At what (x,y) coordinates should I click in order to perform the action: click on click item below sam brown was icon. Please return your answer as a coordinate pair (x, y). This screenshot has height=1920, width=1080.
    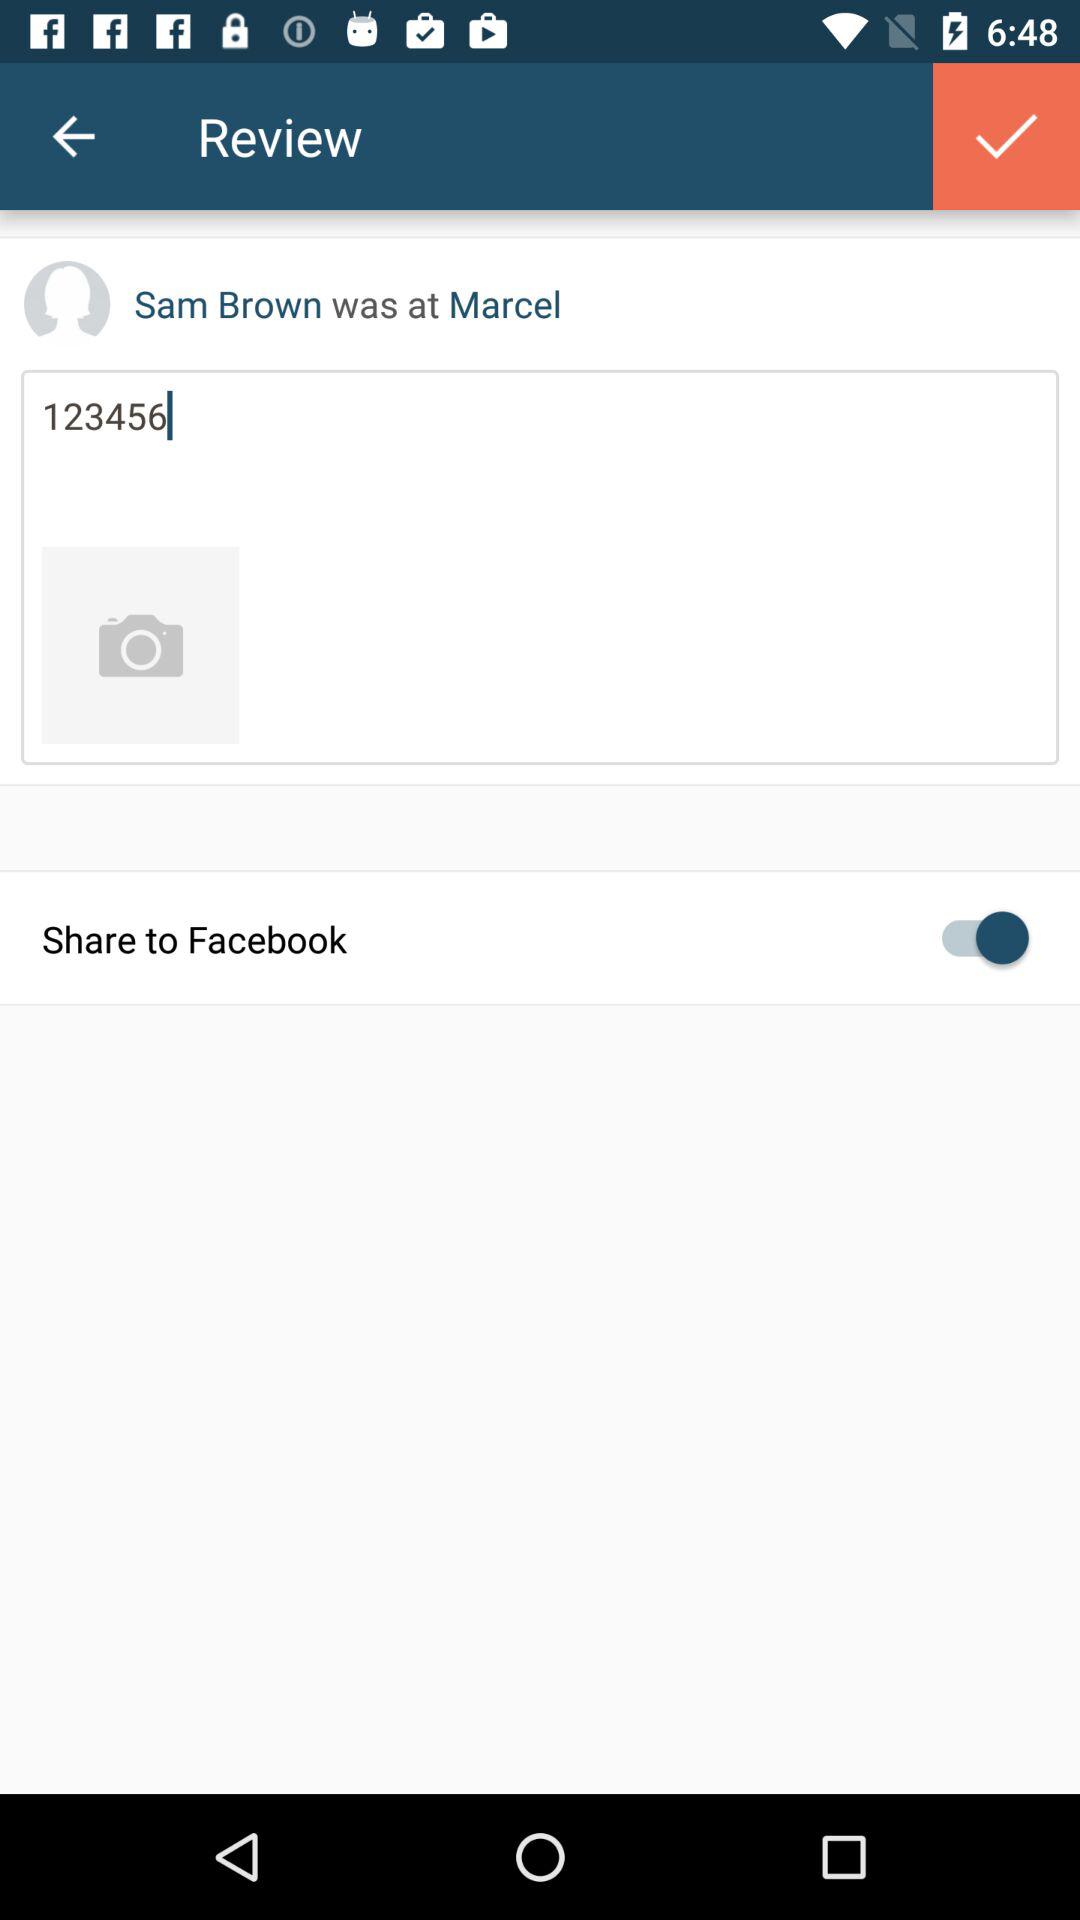
    Looking at the image, I should click on (540, 458).